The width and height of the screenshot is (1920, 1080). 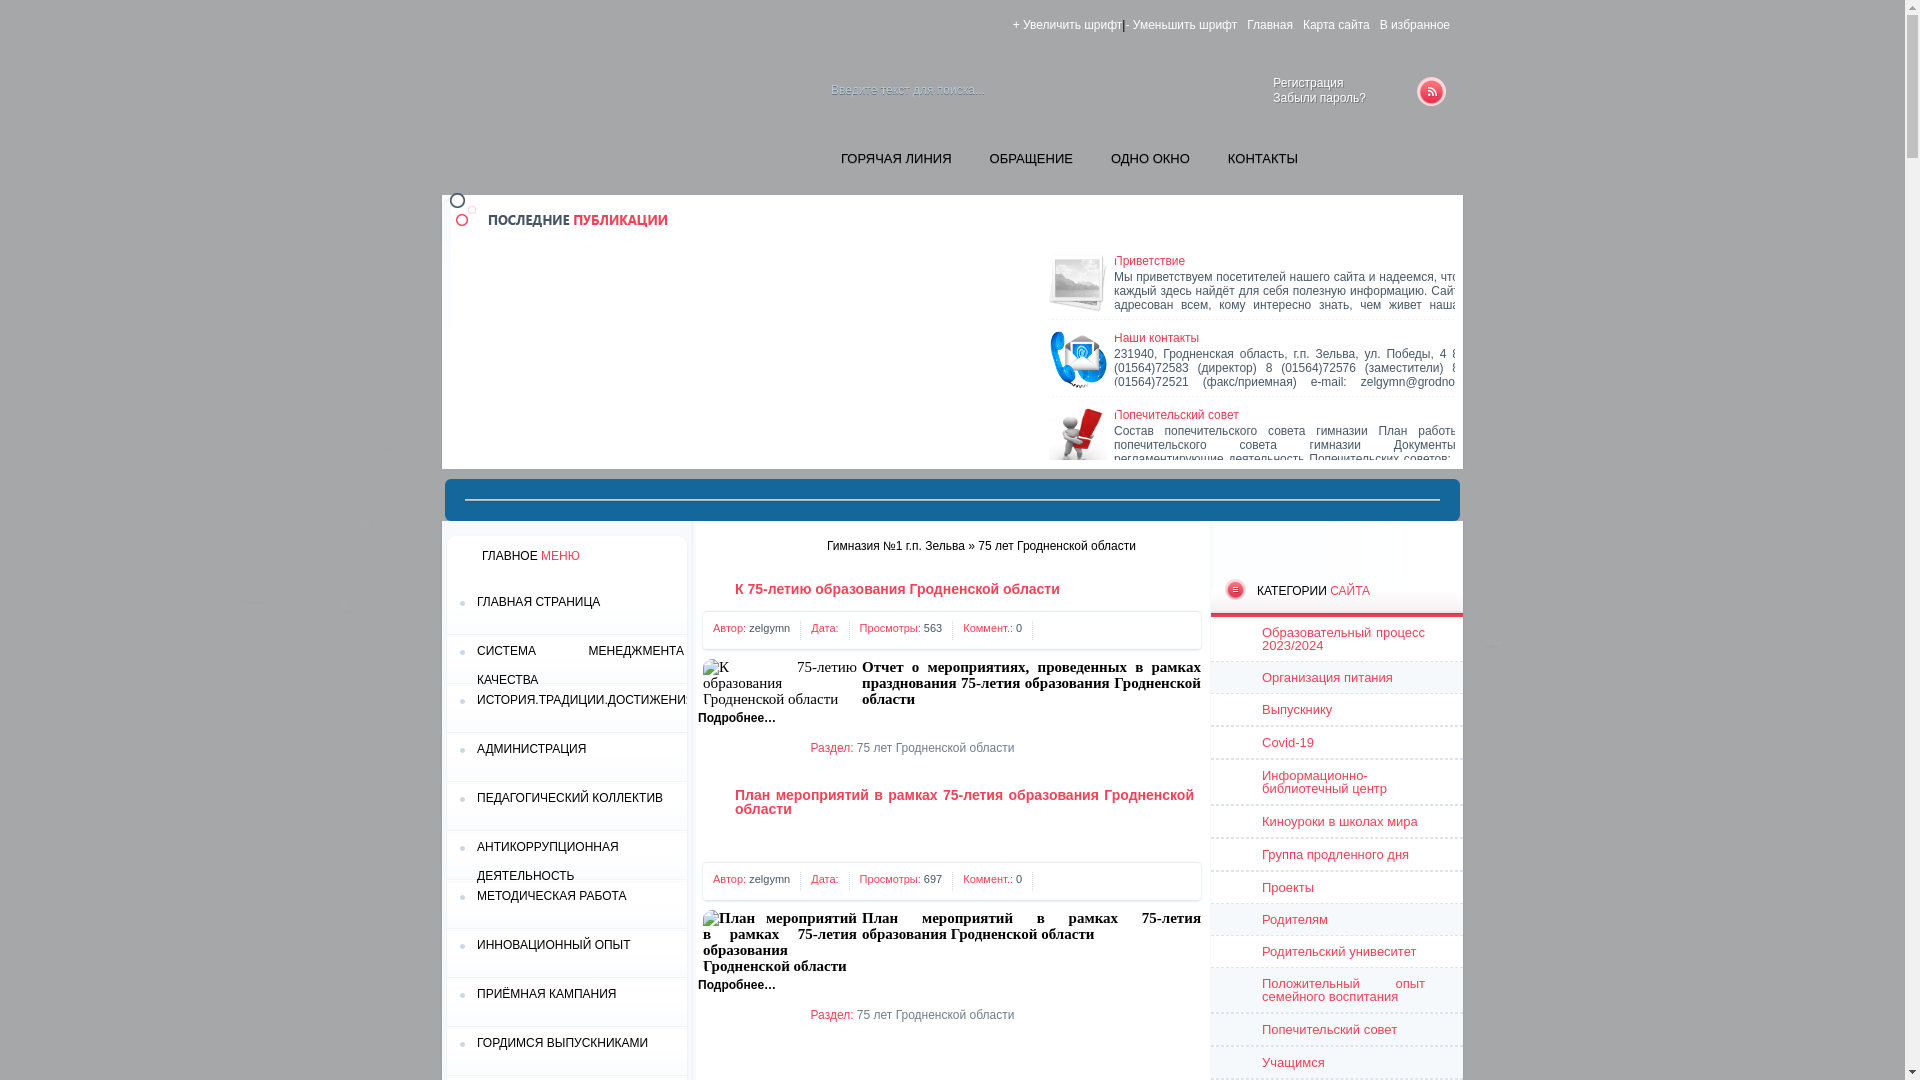 What do you see at coordinates (720, 1014) in the screenshot?
I see `1` at bounding box center [720, 1014].